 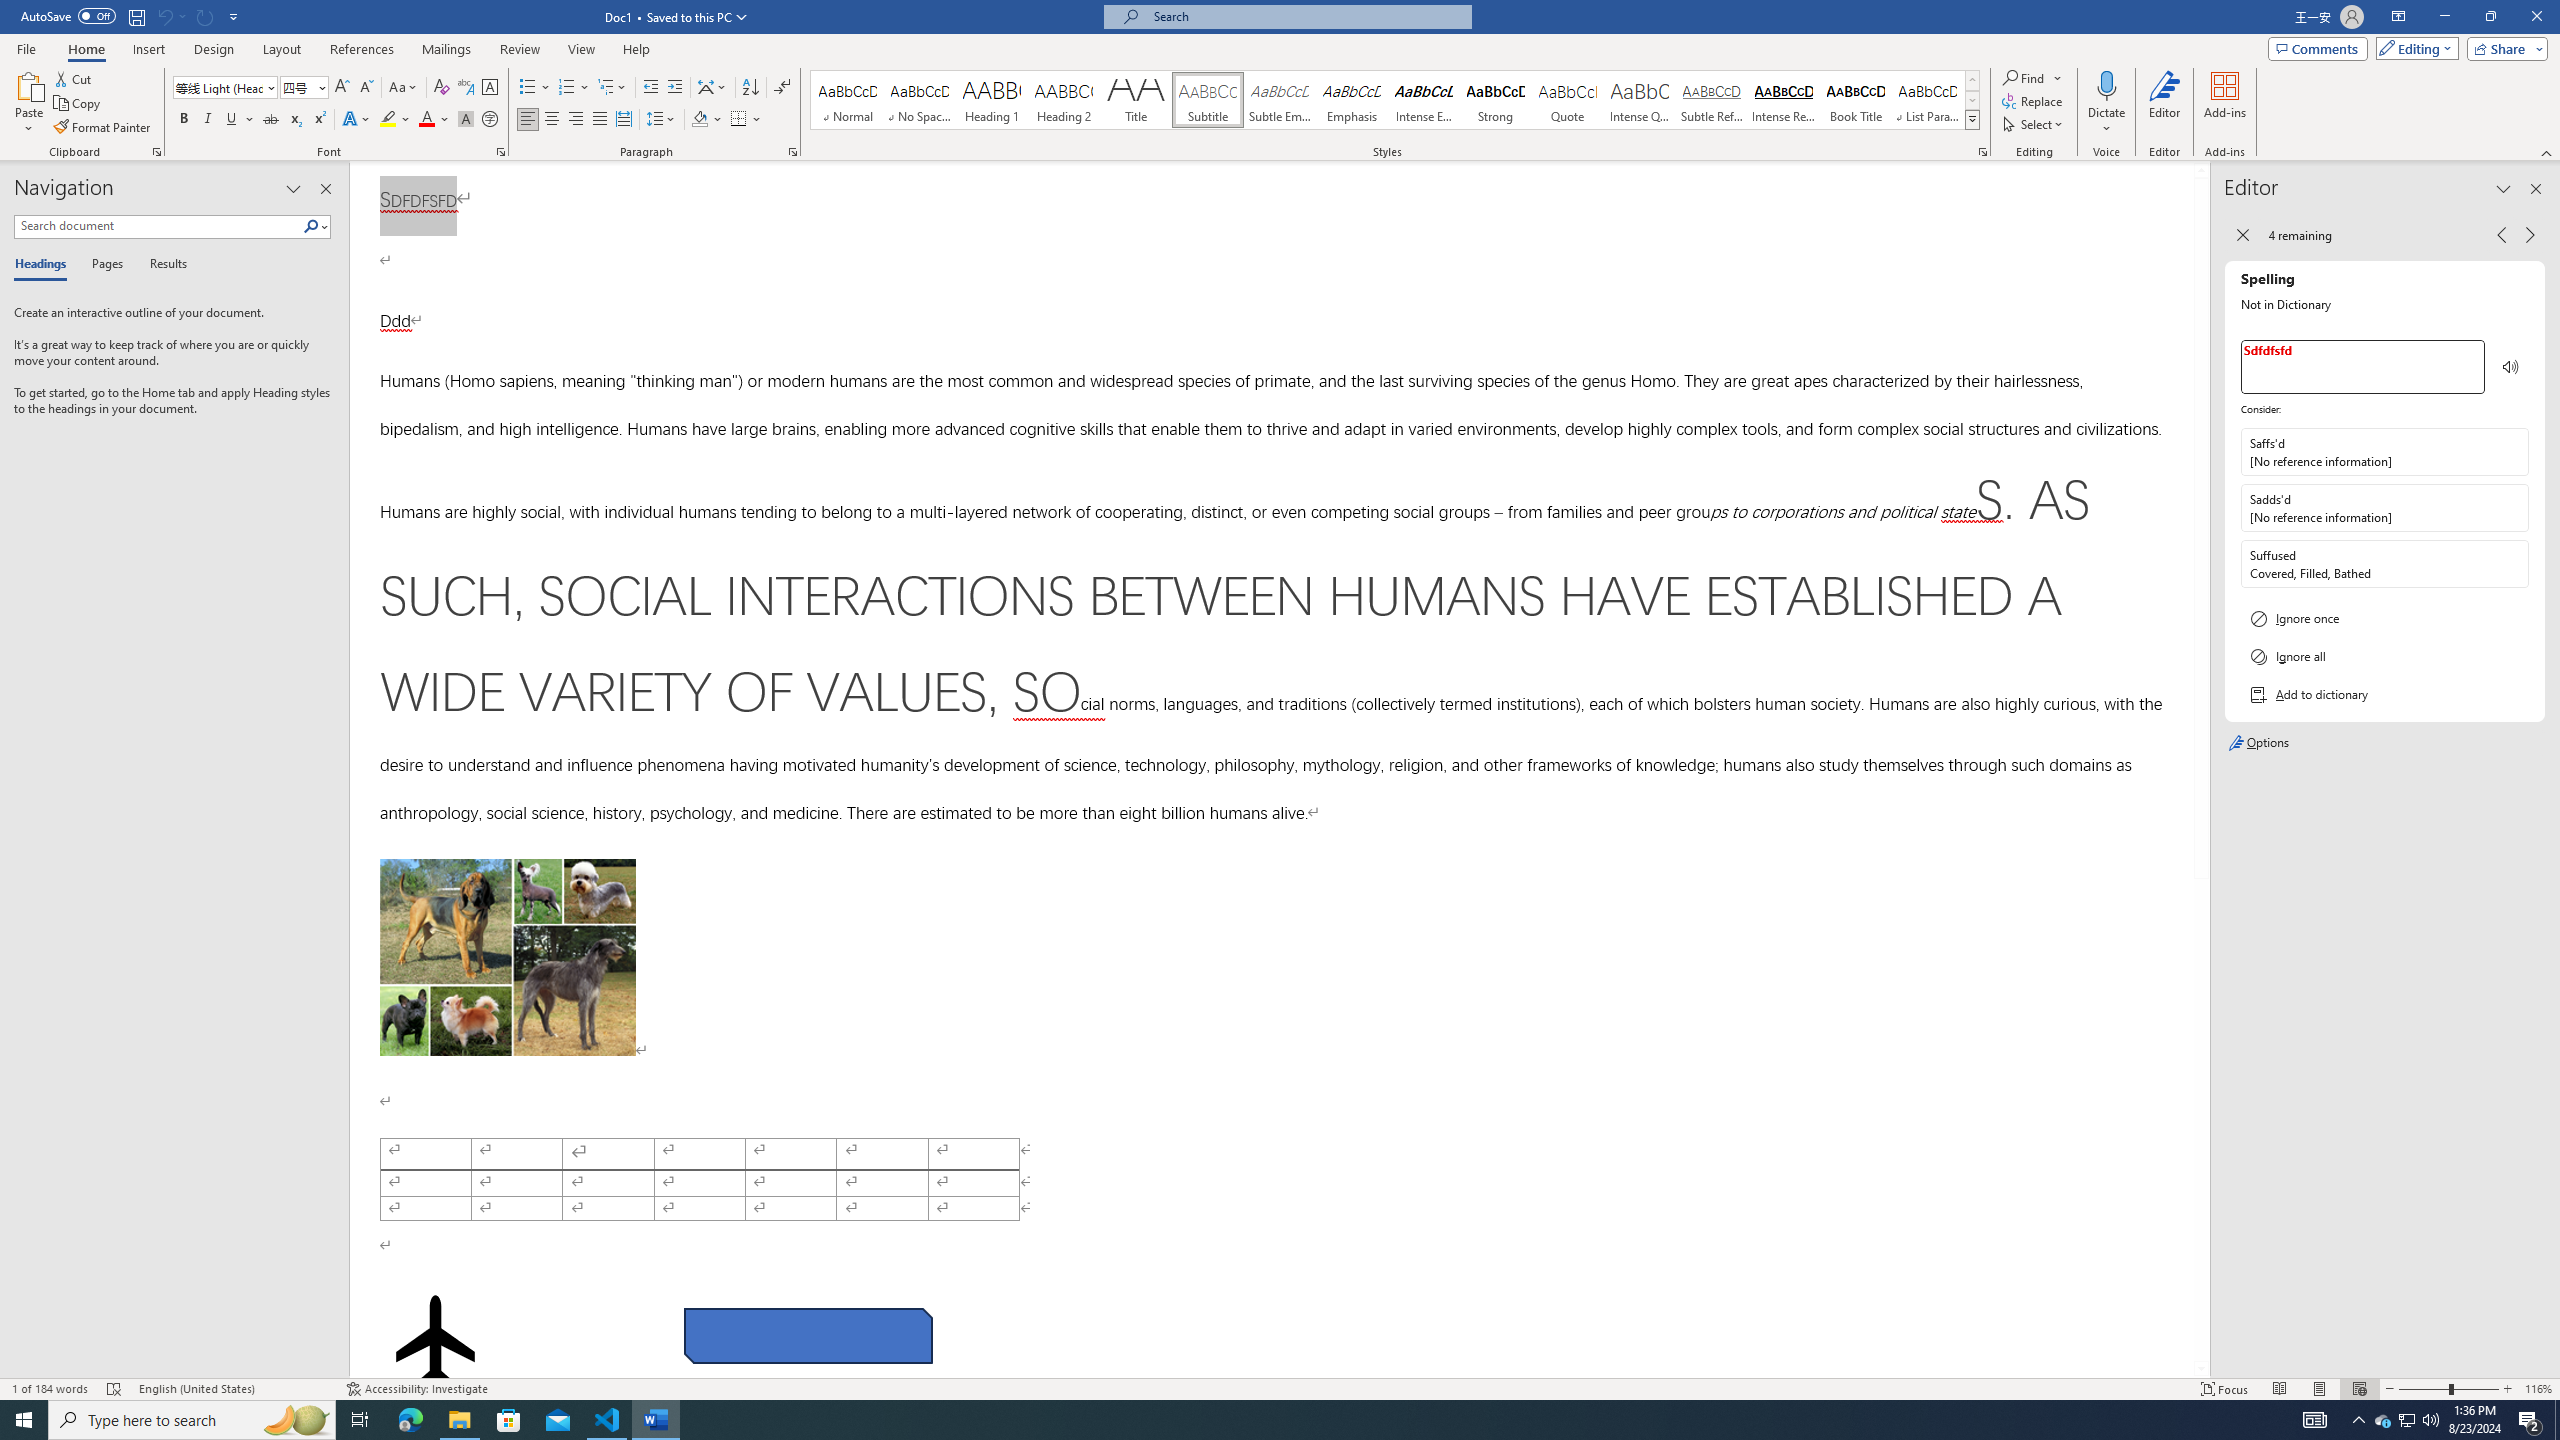 What do you see at coordinates (218, 86) in the screenshot?
I see `Font` at bounding box center [218, 86].